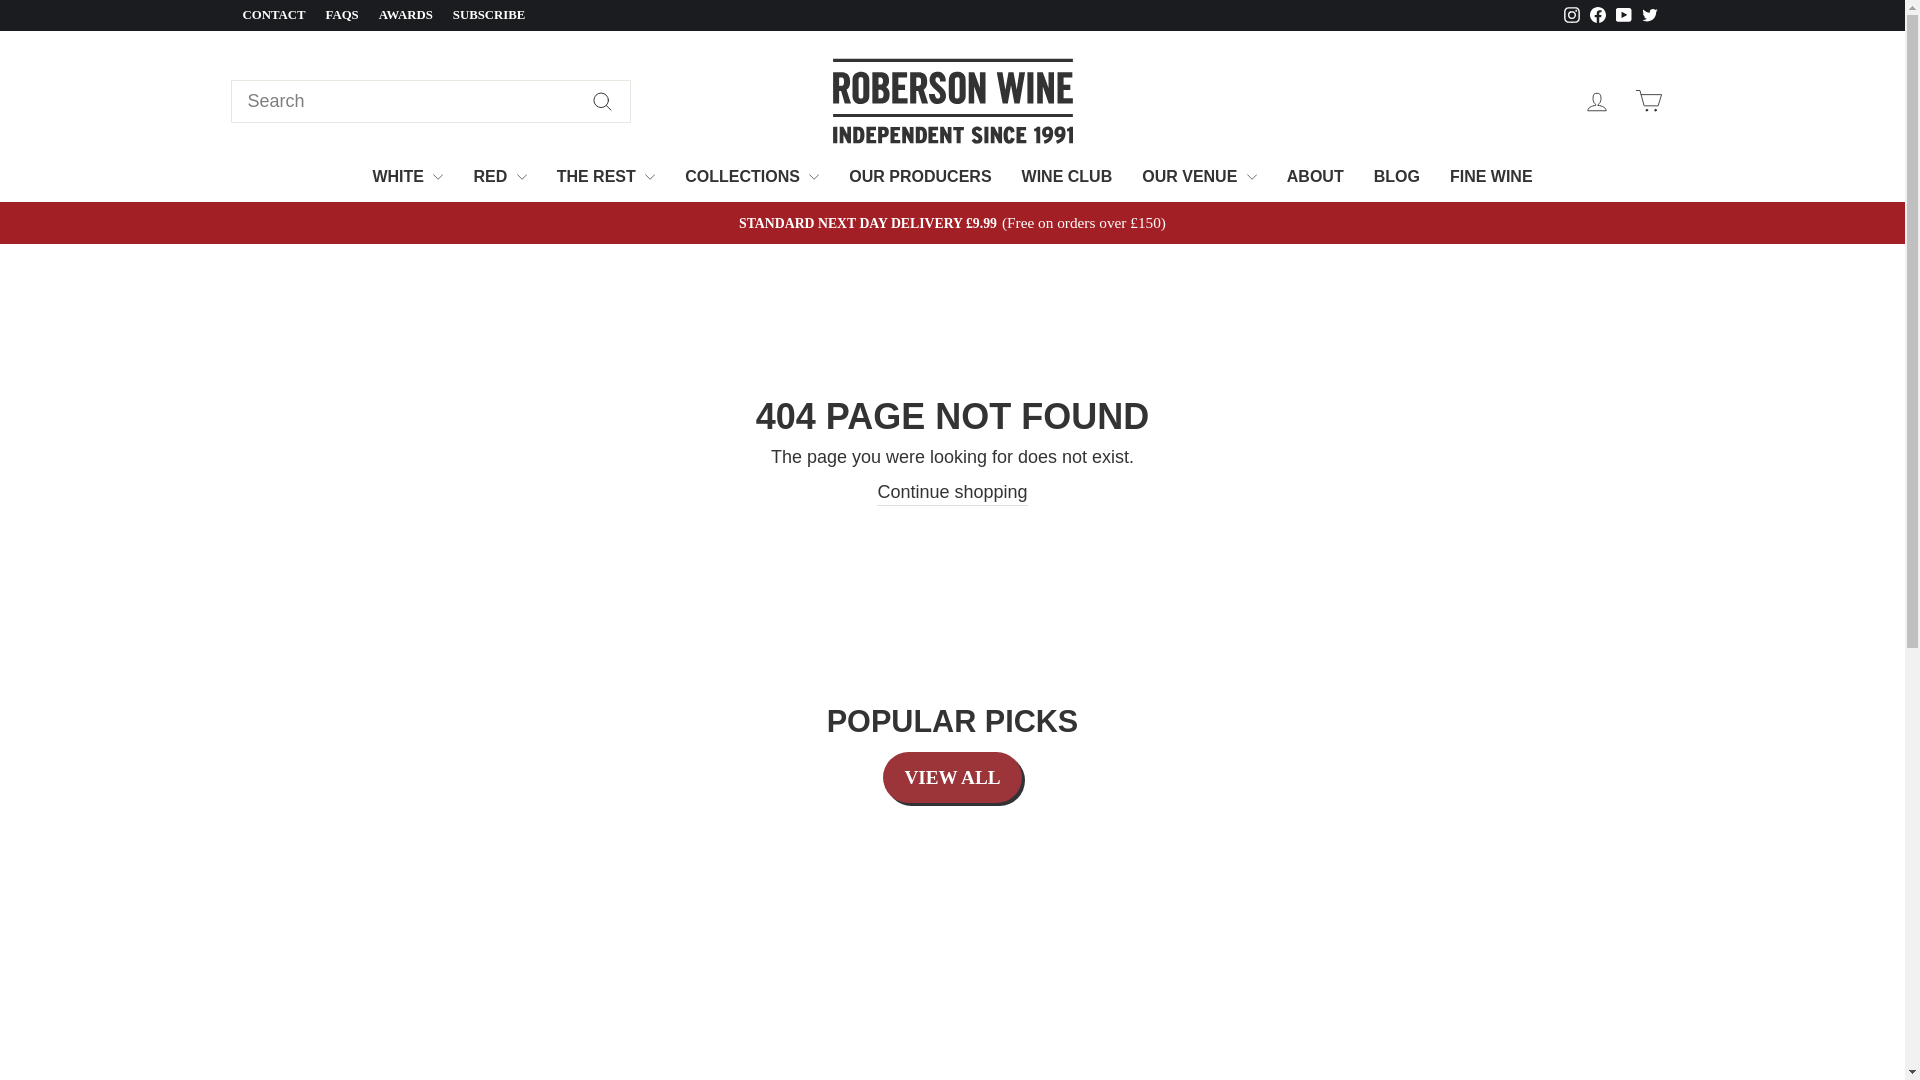 The image size is (1920, 1080). Describe the element at coordinates (1650, 14) in the screenshot. I see `twitter` at that location.